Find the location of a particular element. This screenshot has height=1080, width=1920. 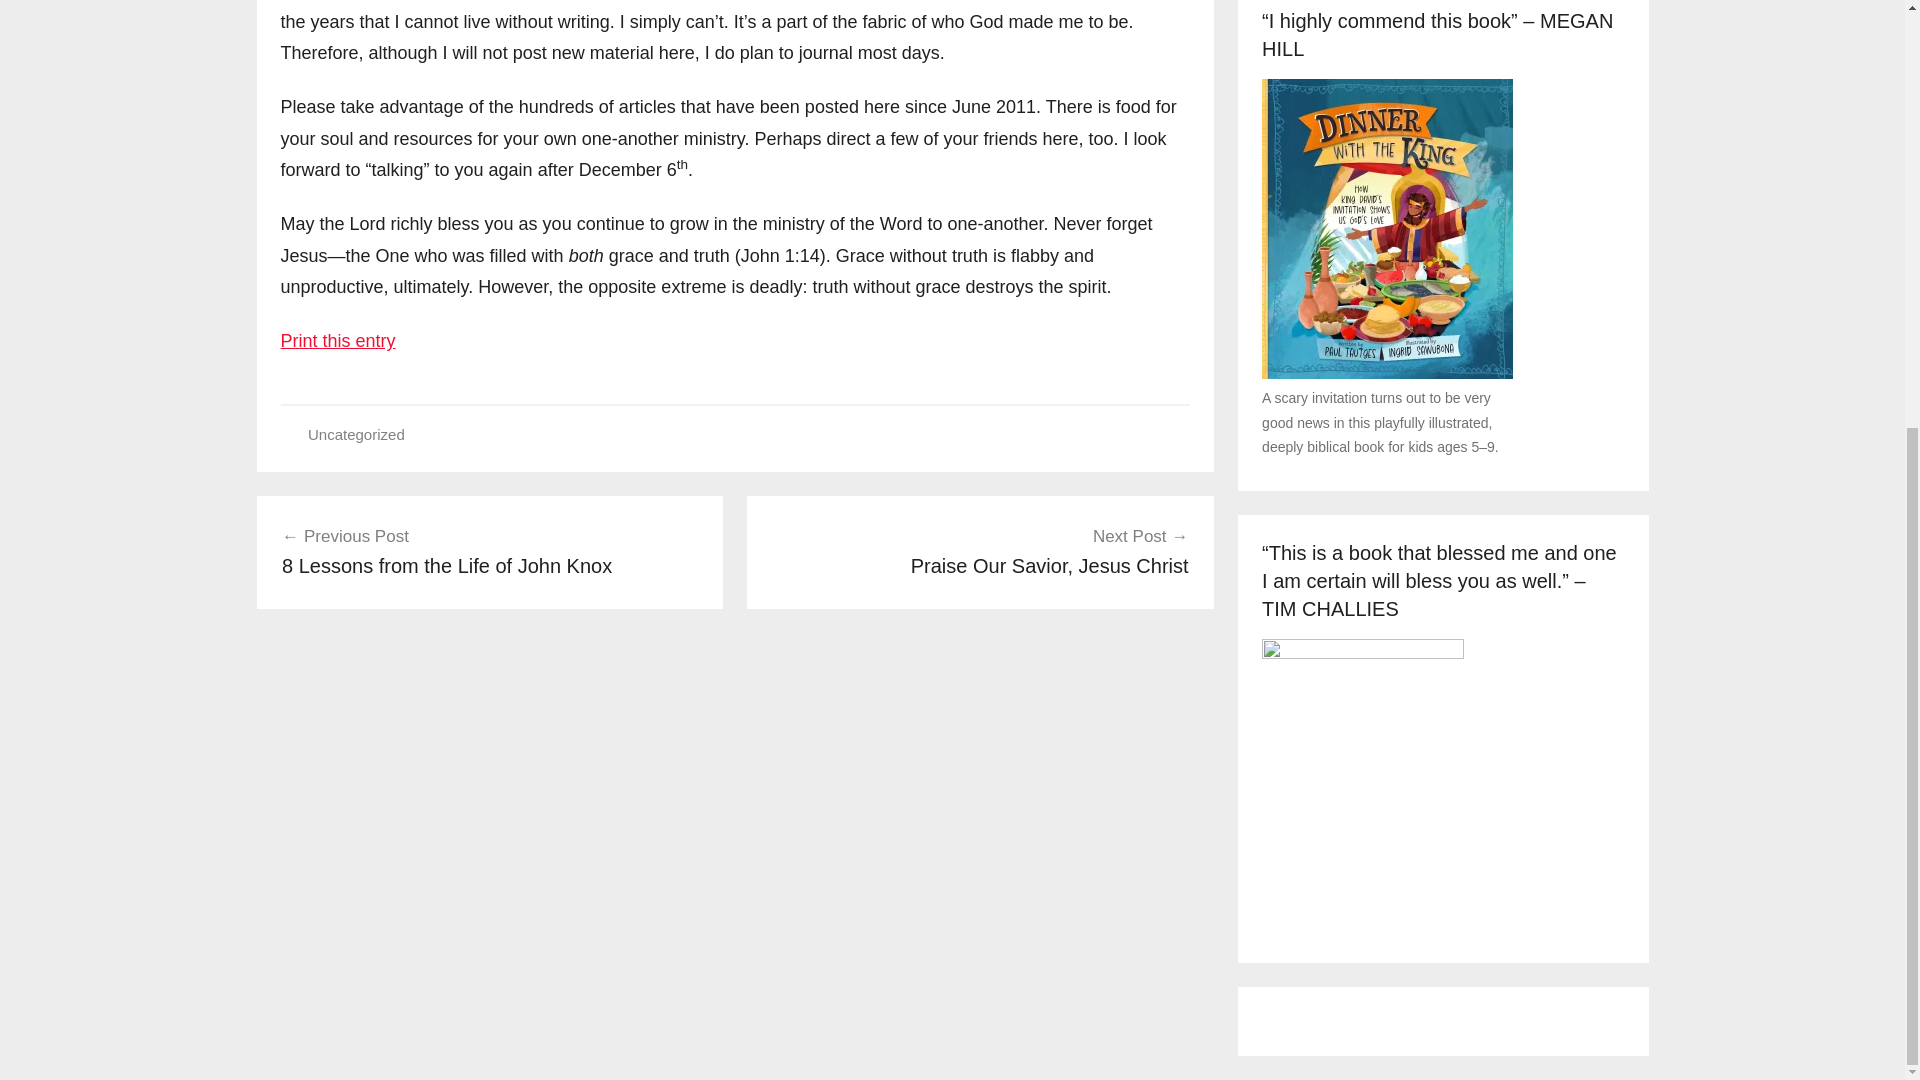

Print this entry is located at coordinates (338, 340).